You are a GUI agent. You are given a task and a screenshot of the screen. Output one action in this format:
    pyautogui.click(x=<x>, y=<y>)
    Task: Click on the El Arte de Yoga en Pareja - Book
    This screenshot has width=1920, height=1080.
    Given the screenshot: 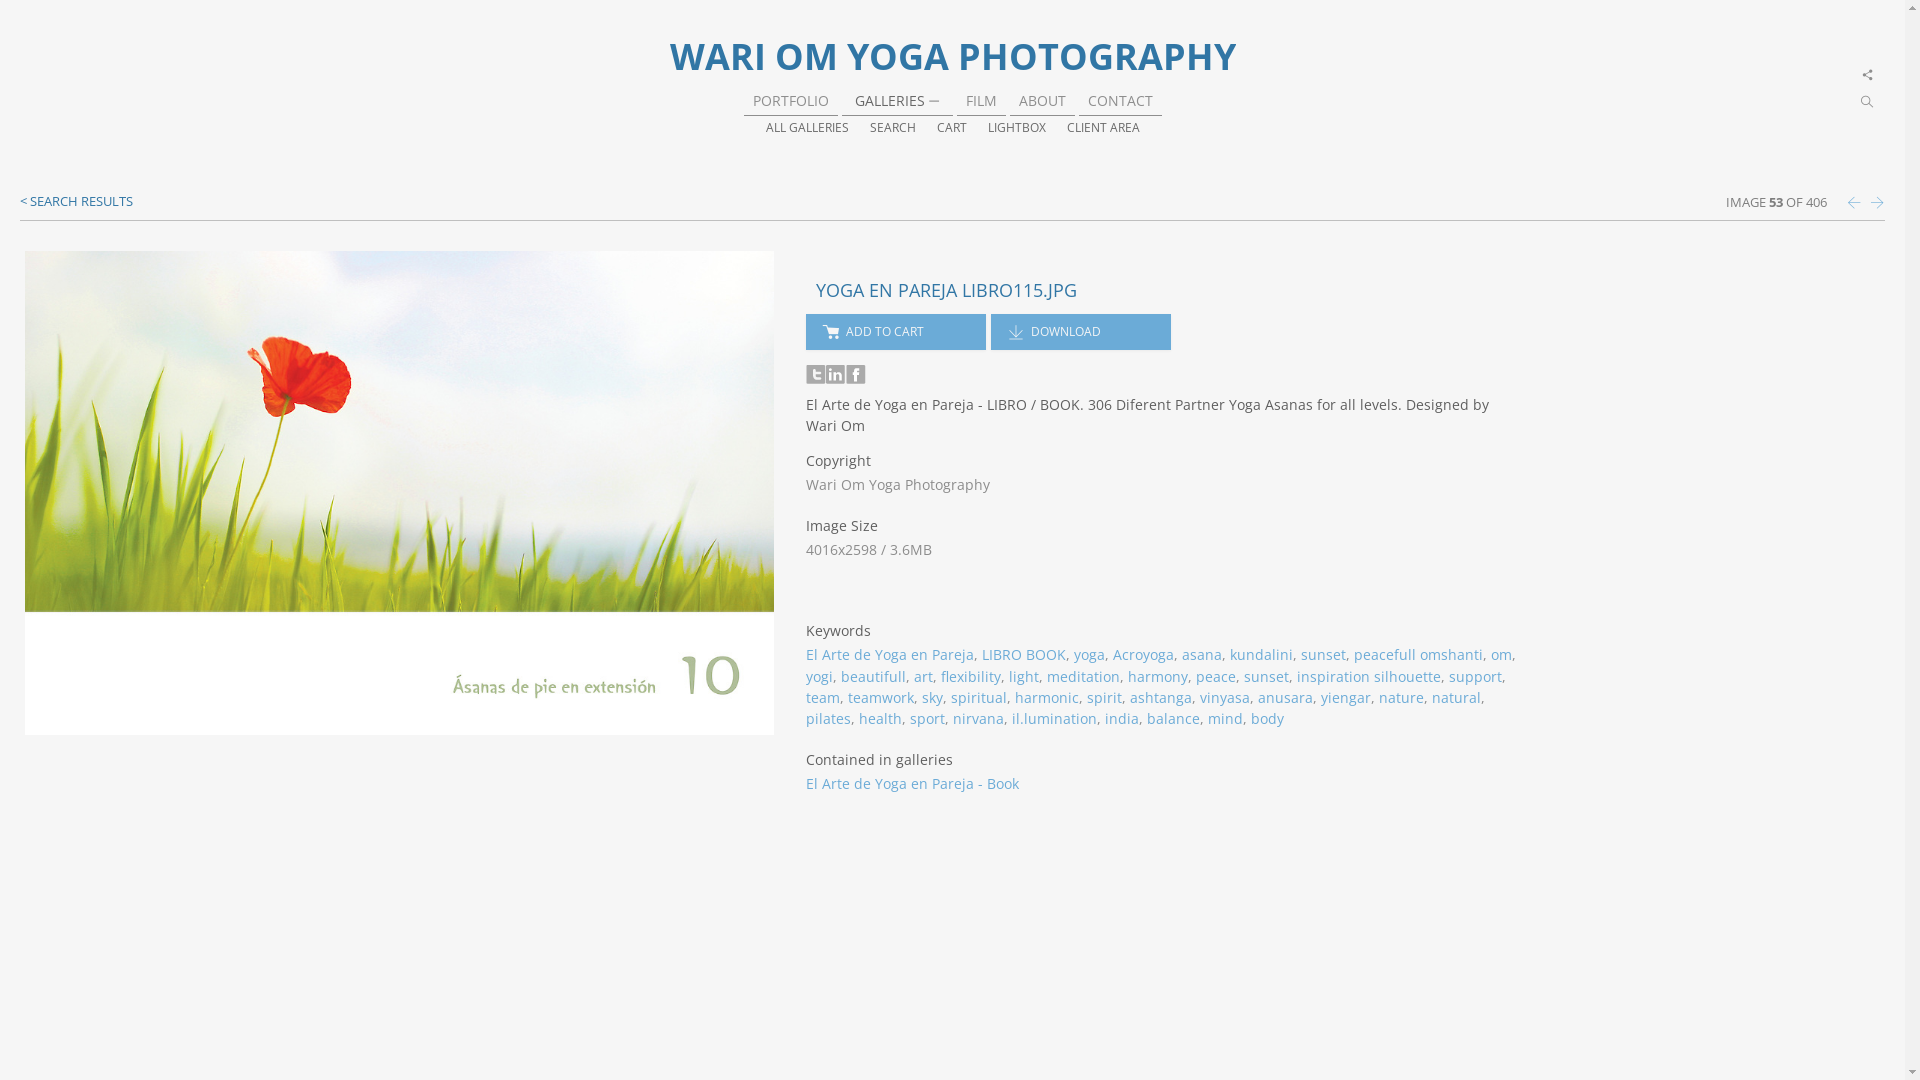 What is the action you would take?
    pyautogui.click(x=912, y=784)
    